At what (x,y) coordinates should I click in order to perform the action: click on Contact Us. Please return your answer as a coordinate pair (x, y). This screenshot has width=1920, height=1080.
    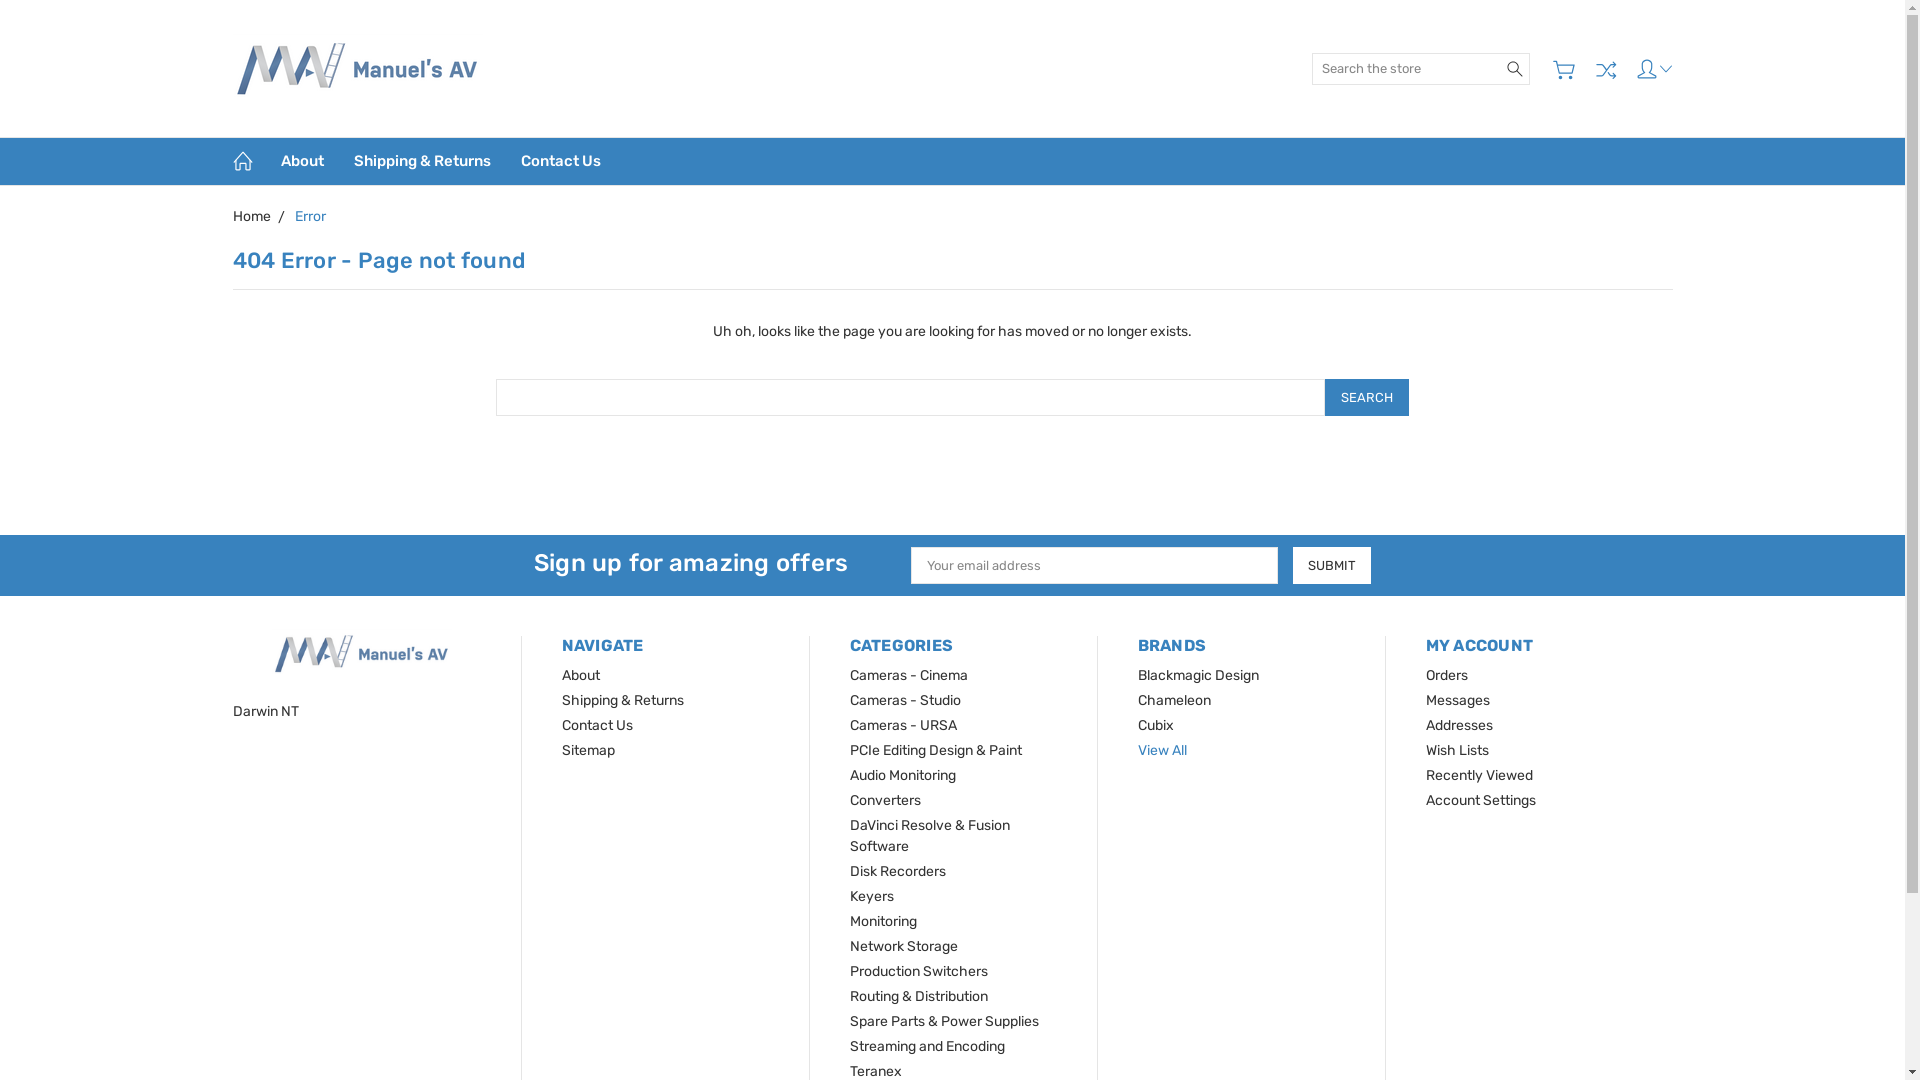
    Looking at the image, I should click on (598, 726).